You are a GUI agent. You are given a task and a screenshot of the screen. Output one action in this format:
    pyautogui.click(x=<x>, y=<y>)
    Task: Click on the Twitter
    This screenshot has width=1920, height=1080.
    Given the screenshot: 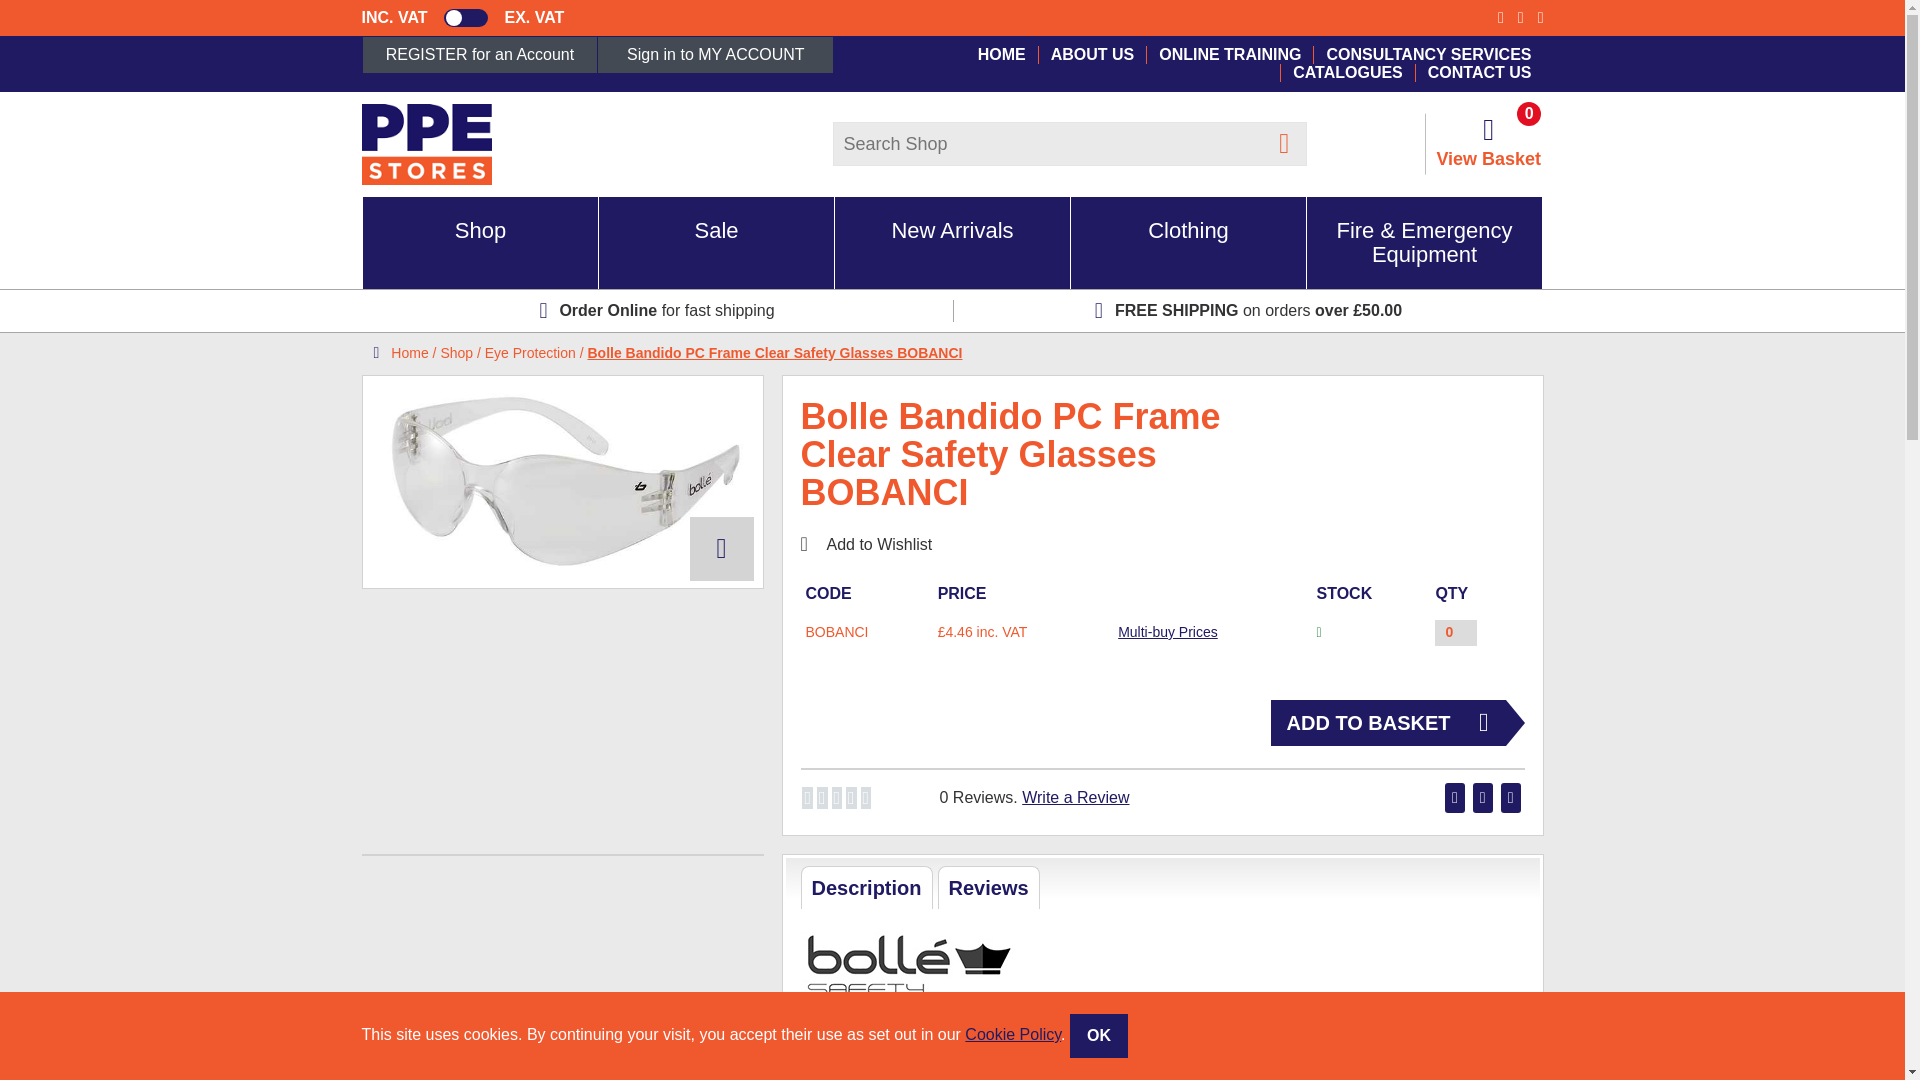 What is the action you would take?
    pyautogui.click(x=1521, y=17)
    